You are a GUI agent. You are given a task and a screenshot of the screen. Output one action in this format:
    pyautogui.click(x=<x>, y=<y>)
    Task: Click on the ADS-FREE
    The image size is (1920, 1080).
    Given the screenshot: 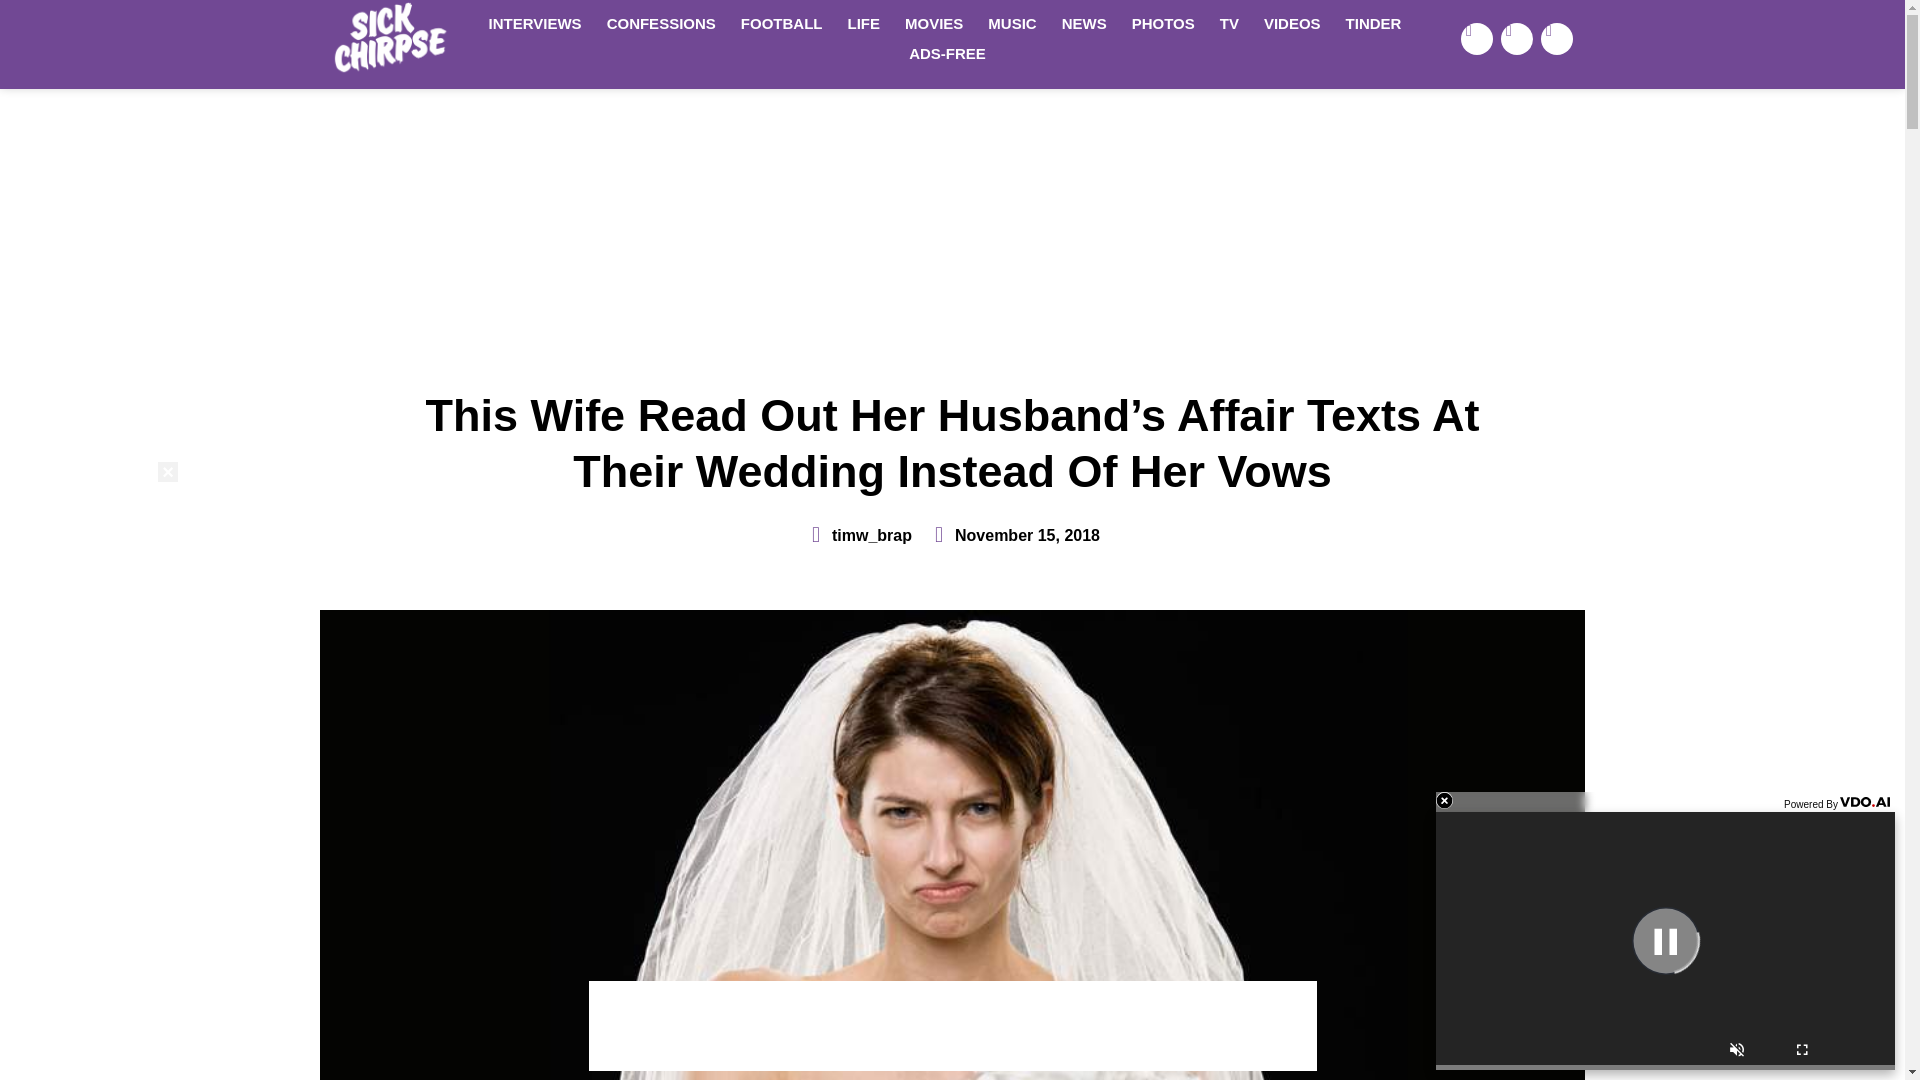 What is the action you would take?
    pyautogui.click(x=947, y=54)
    